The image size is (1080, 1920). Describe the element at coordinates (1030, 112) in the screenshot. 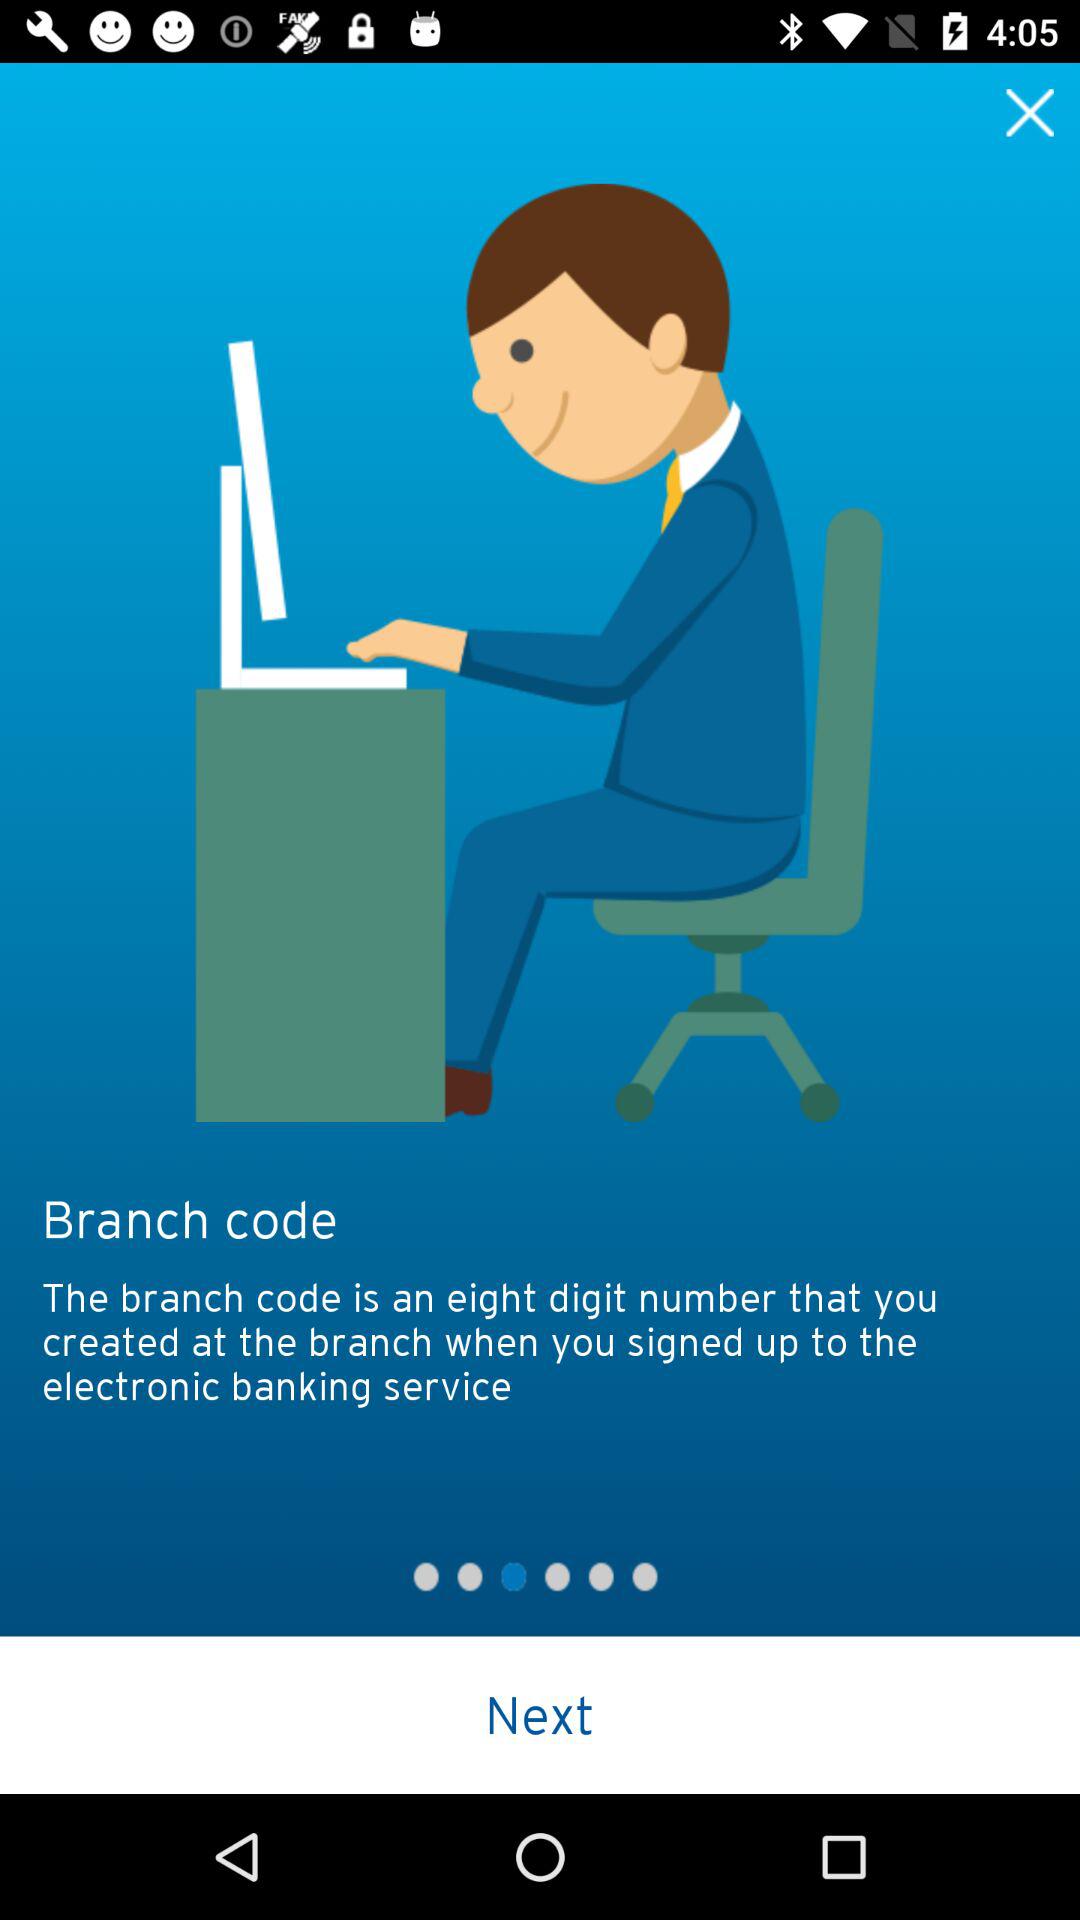

I see `toggle close the page option` at that location.